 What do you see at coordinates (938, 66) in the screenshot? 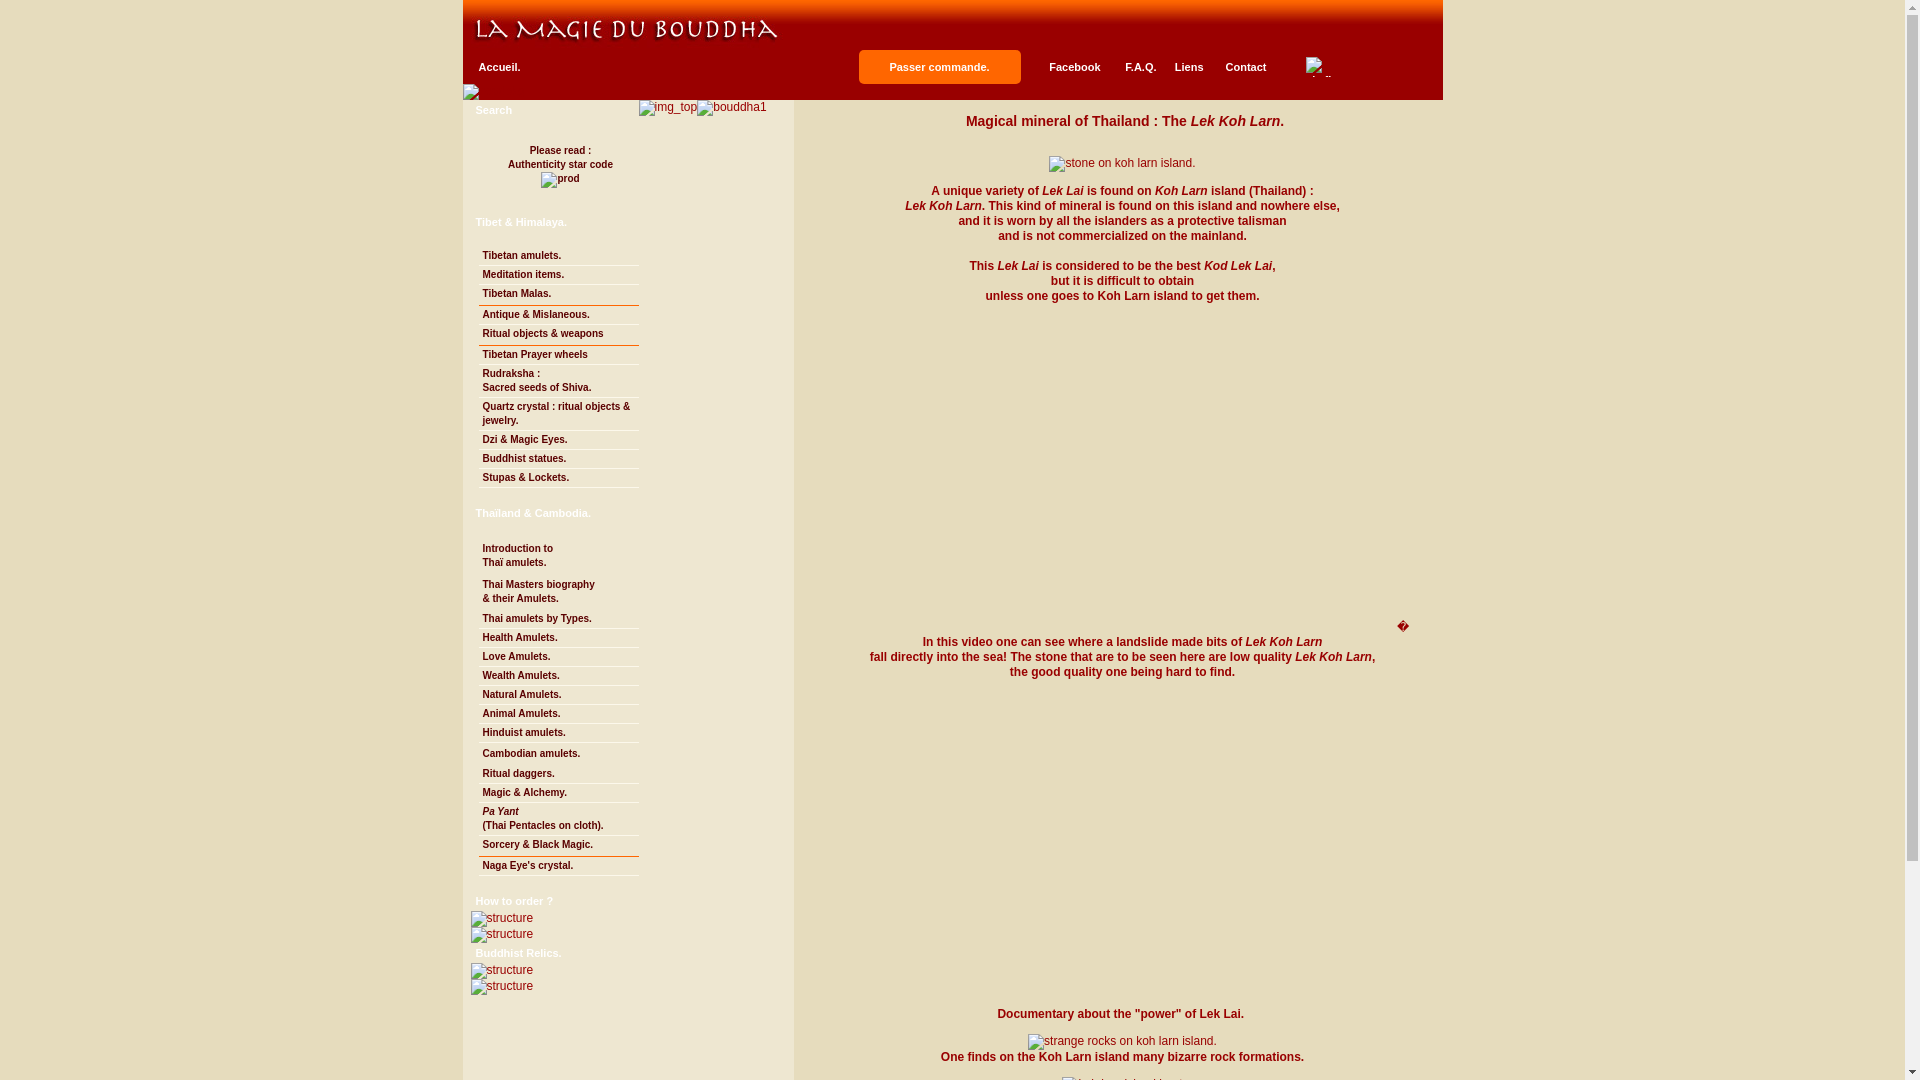
I see `Passer commande.` at bounding box center [938, 66].